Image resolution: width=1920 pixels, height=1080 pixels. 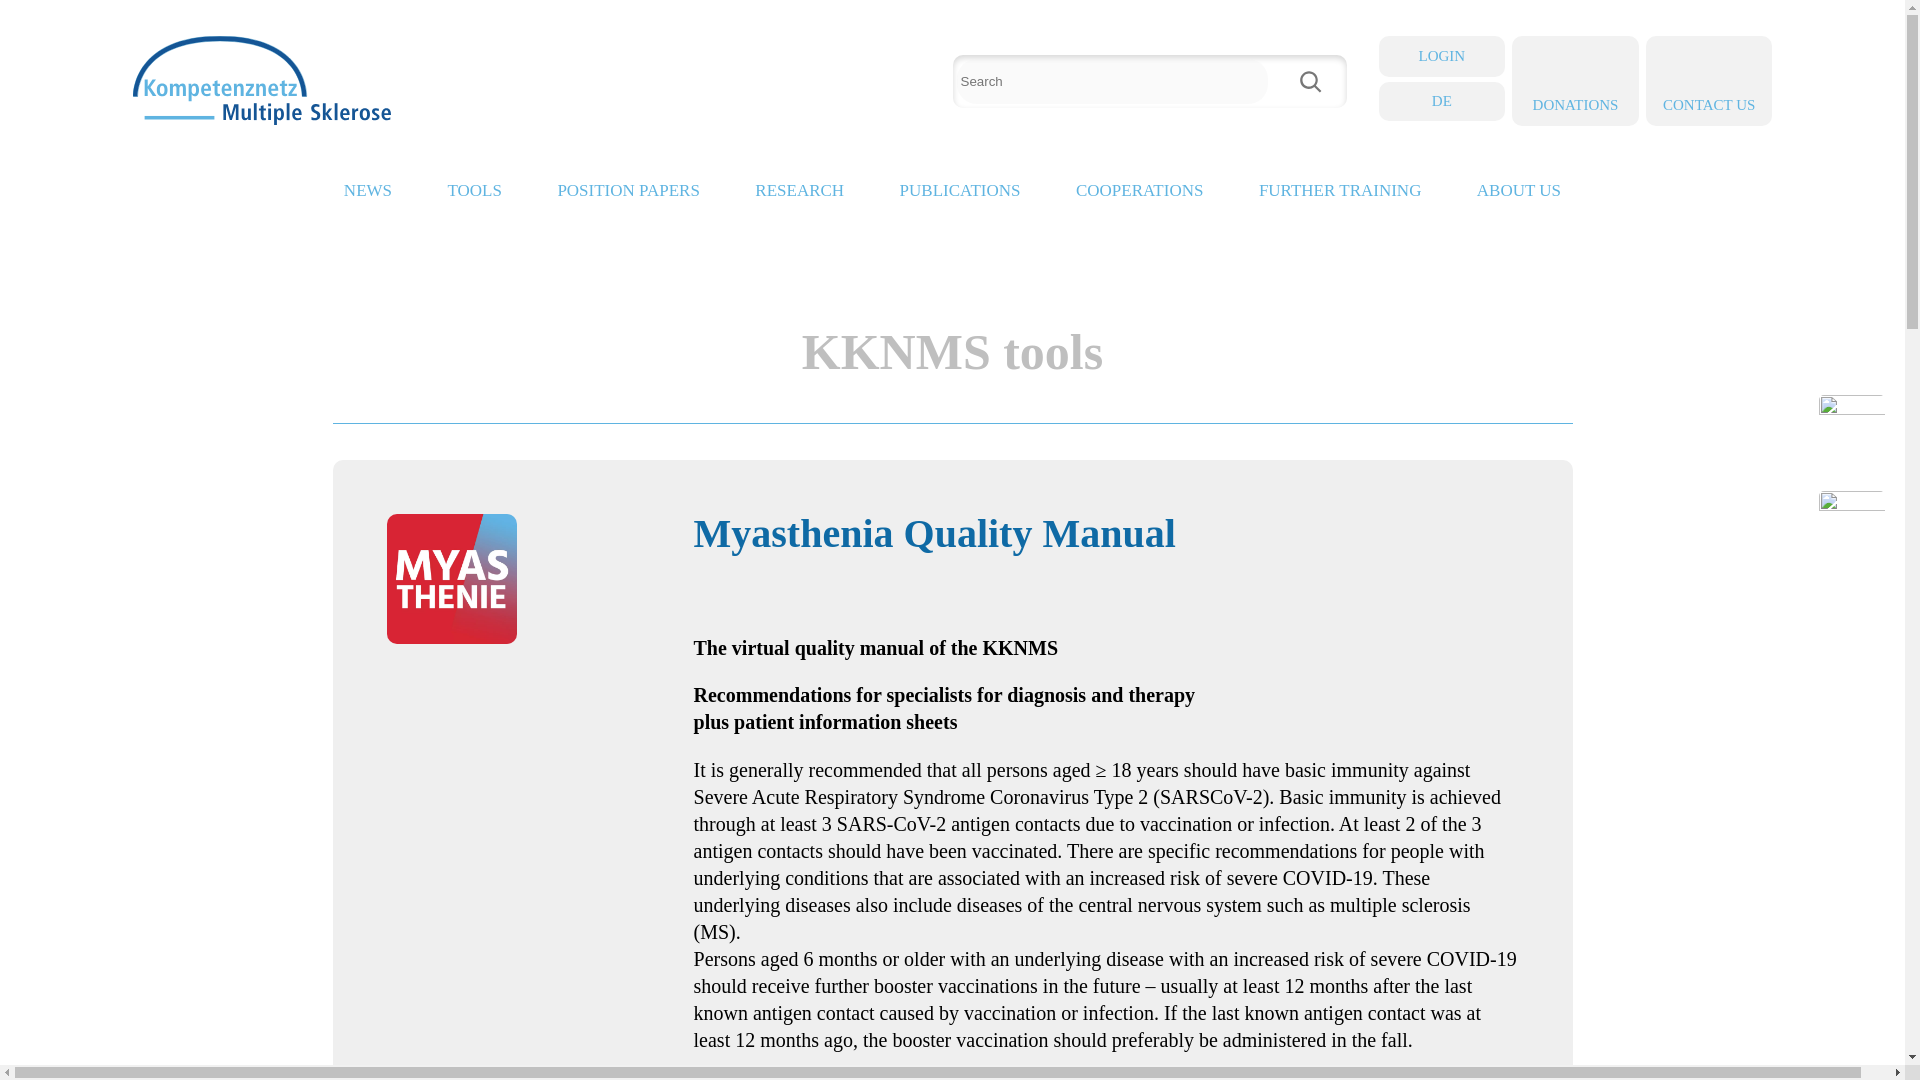 What do you see at coordinates (1708, 80) in the screenshot?
I see `CONTACT US` at bounding box center [1708, 80].